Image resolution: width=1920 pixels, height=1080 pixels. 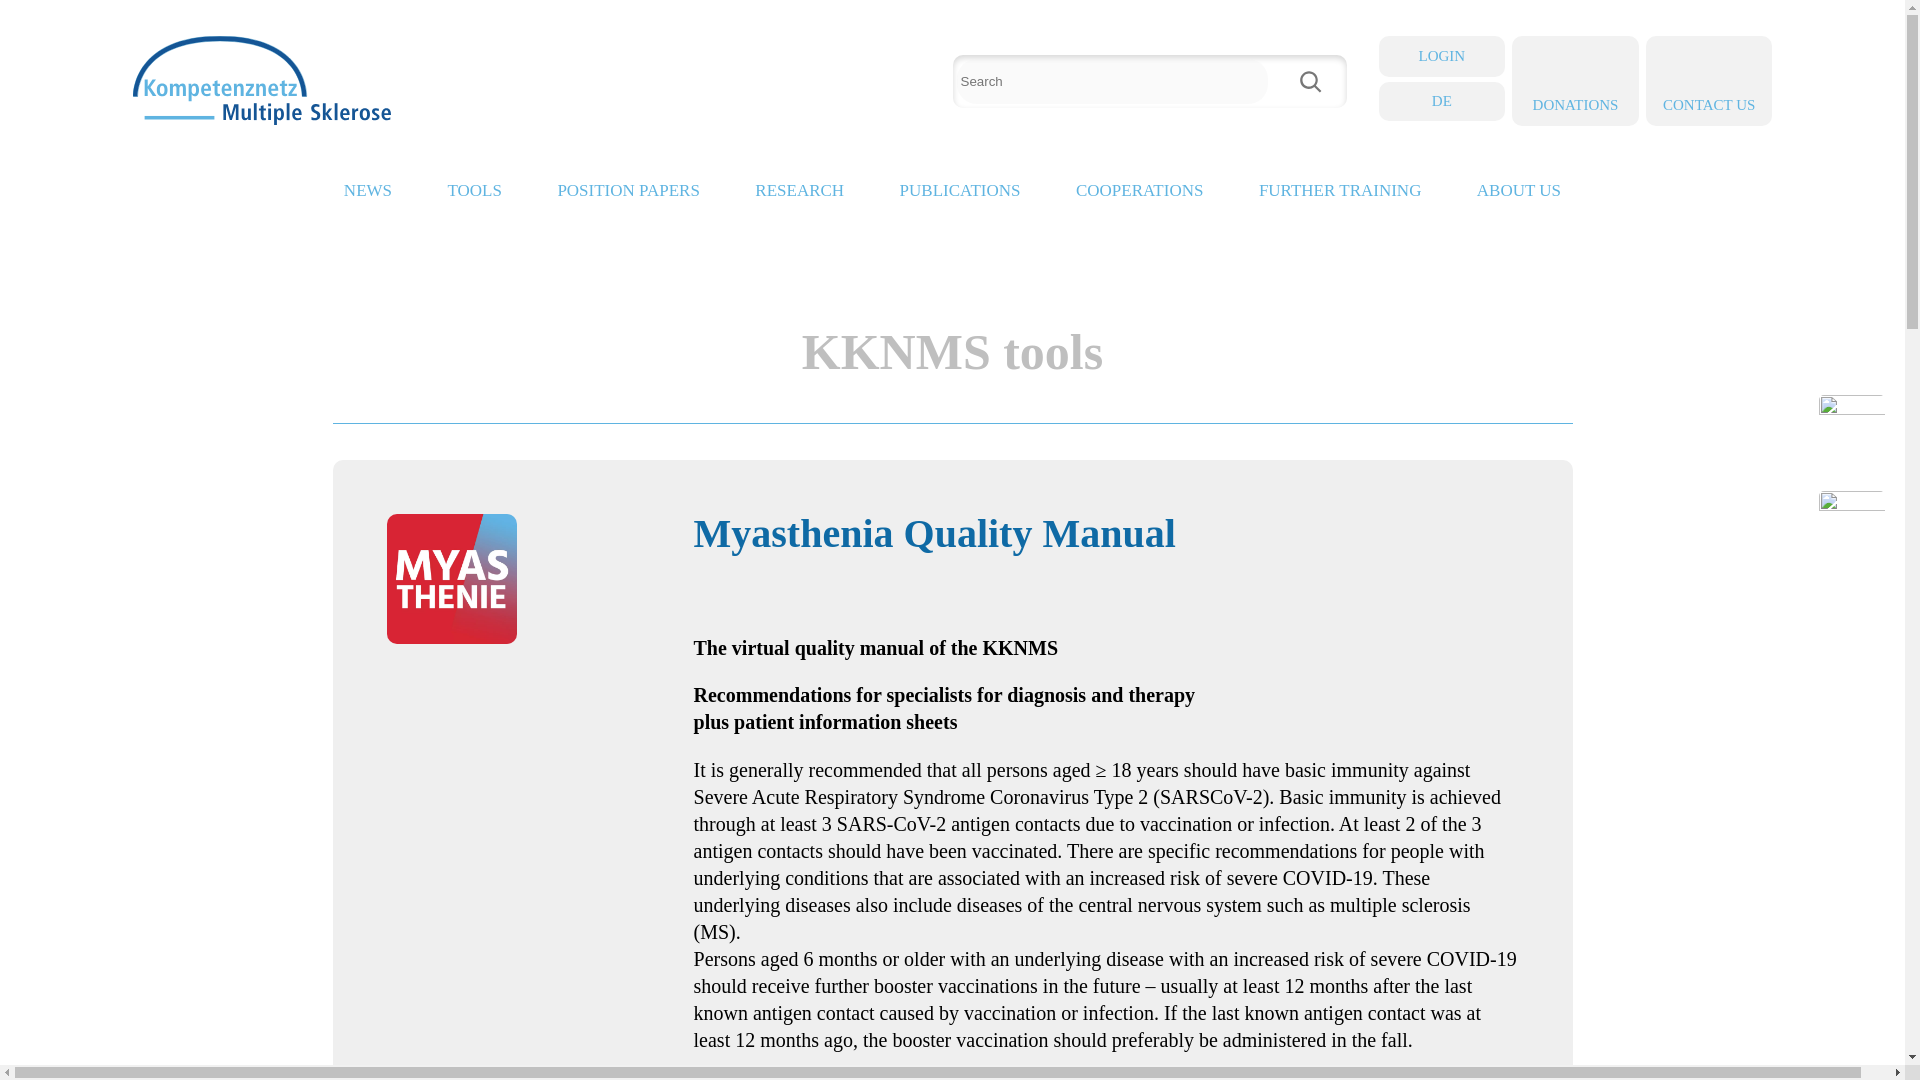 What do you see at coordinates (1708, 80) in the screenshot?
I see `CONTACT US` at bounding box center [1708, 80].